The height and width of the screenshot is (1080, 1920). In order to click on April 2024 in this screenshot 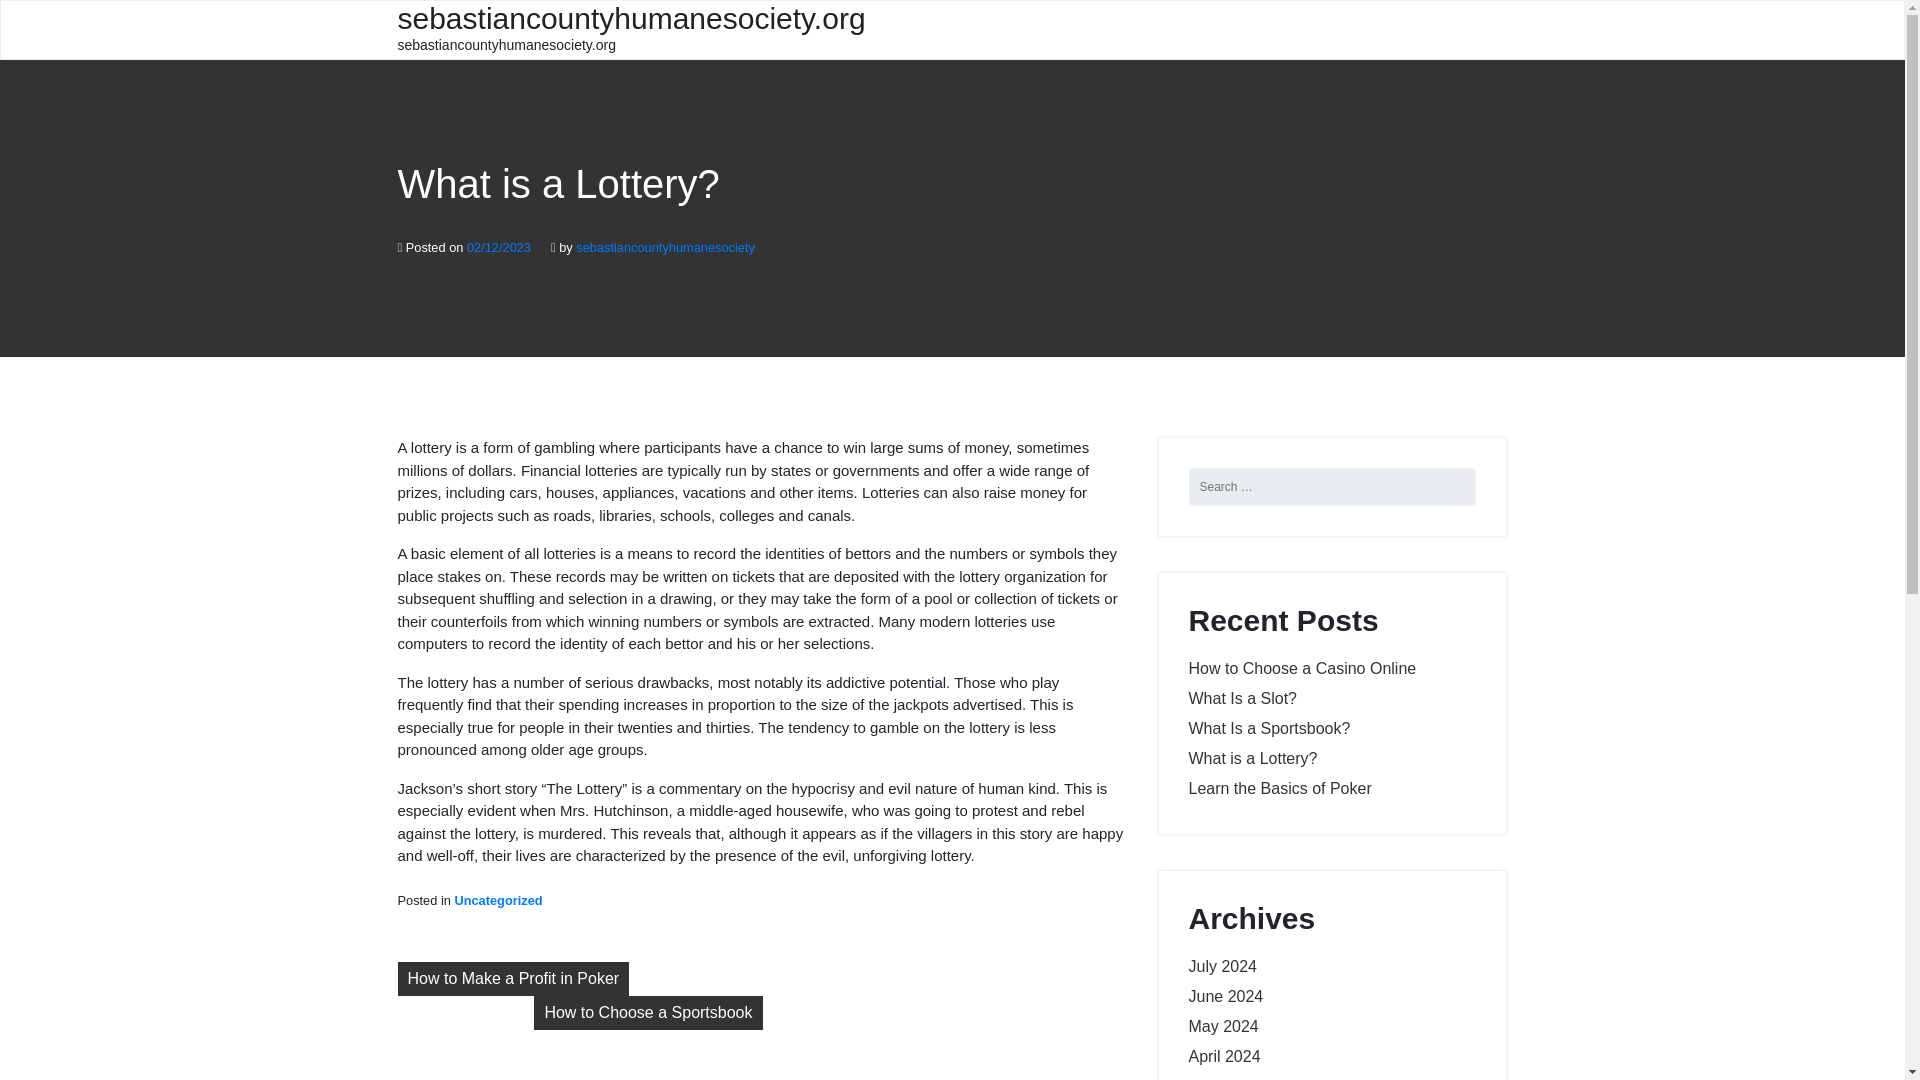, I will do `click(1224, 1056)`.